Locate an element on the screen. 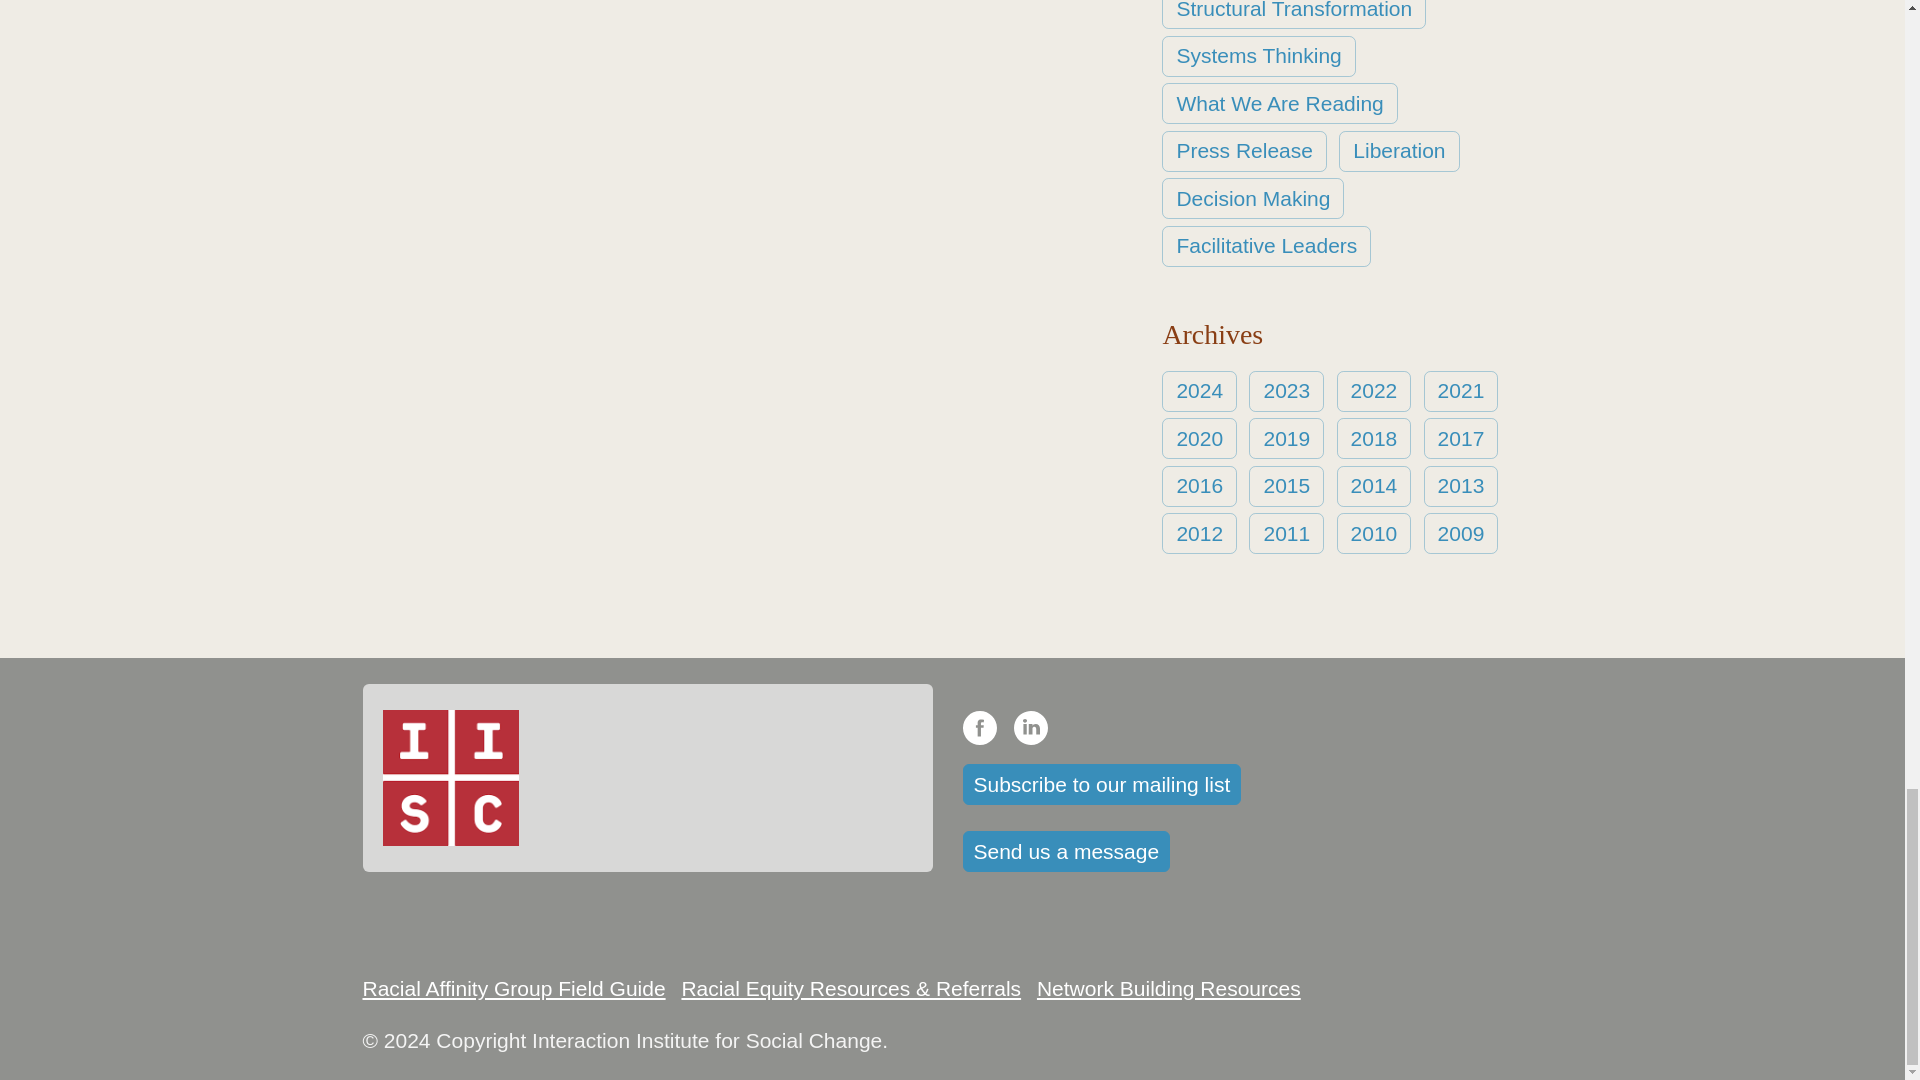  Subscribe to our mailing list is located at coordinates (1100, 784).